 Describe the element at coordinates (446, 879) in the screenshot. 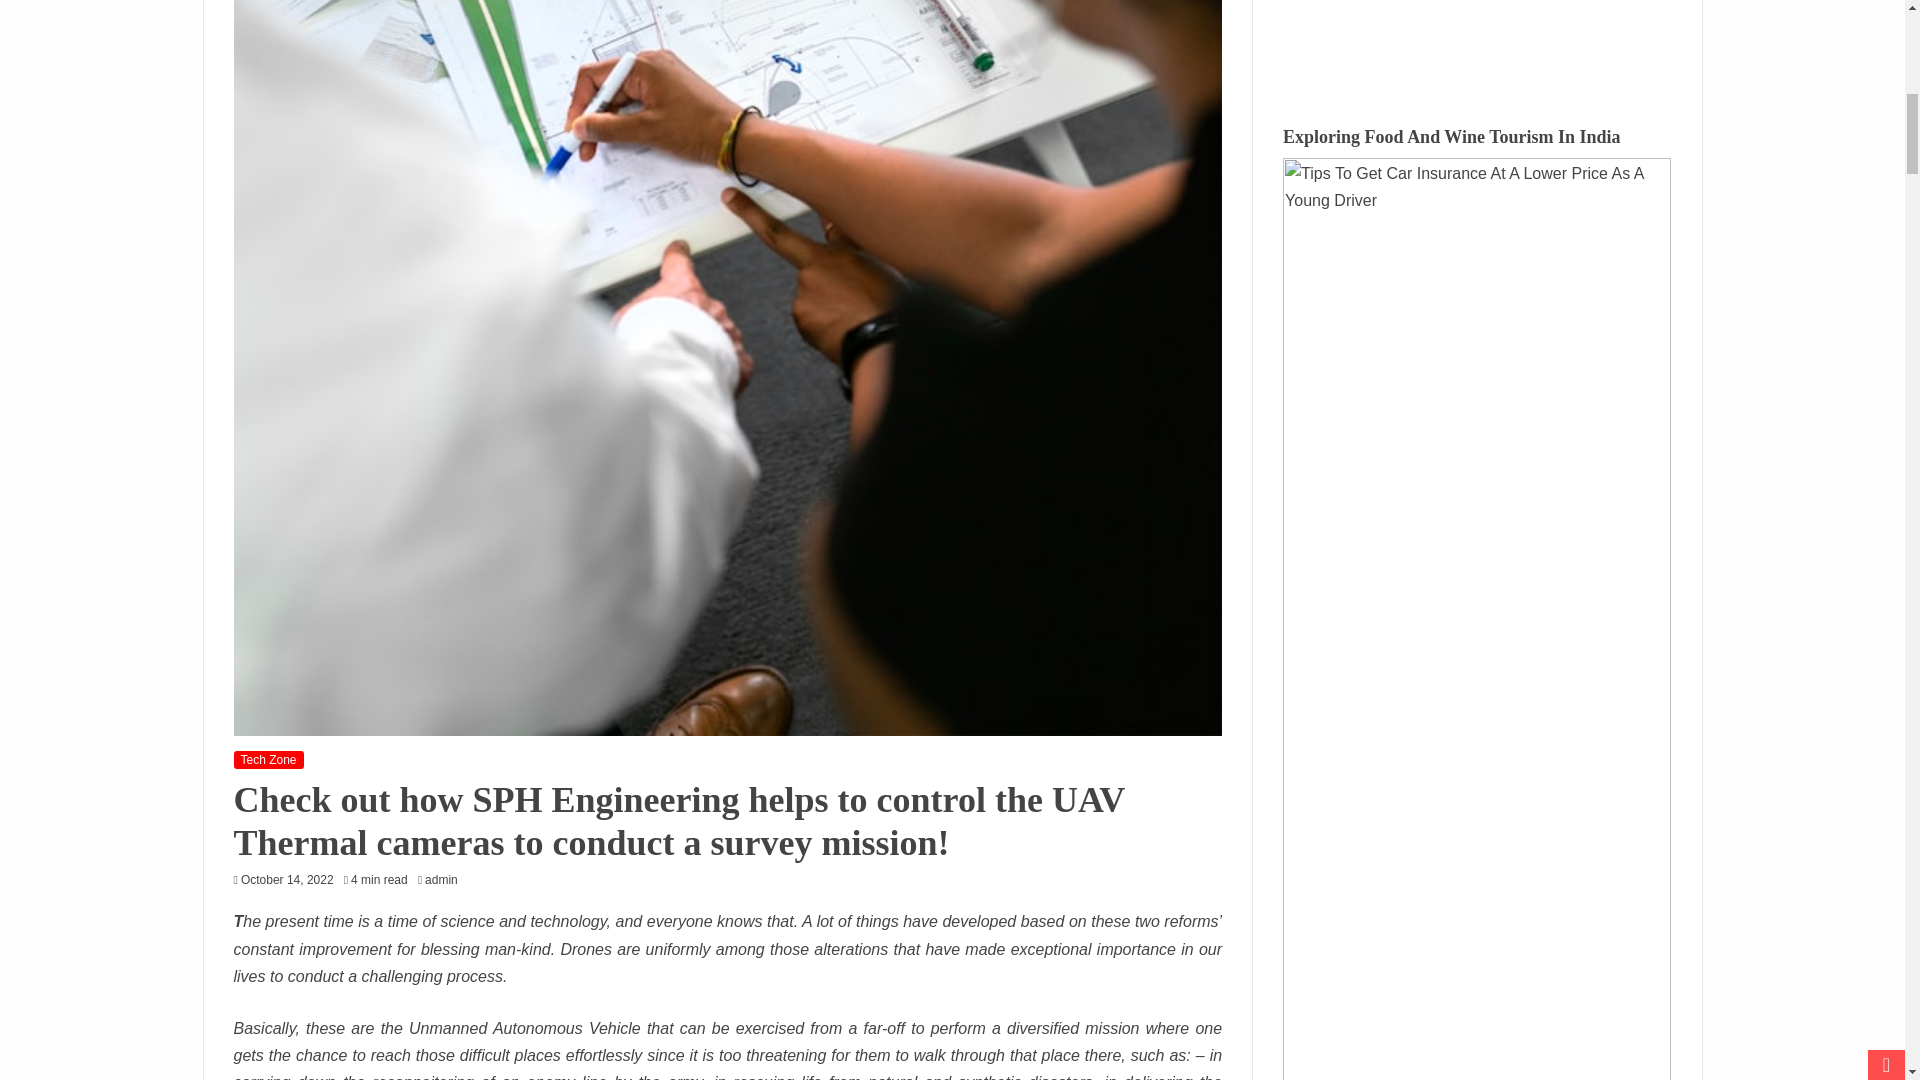

I see `admin` at that location.